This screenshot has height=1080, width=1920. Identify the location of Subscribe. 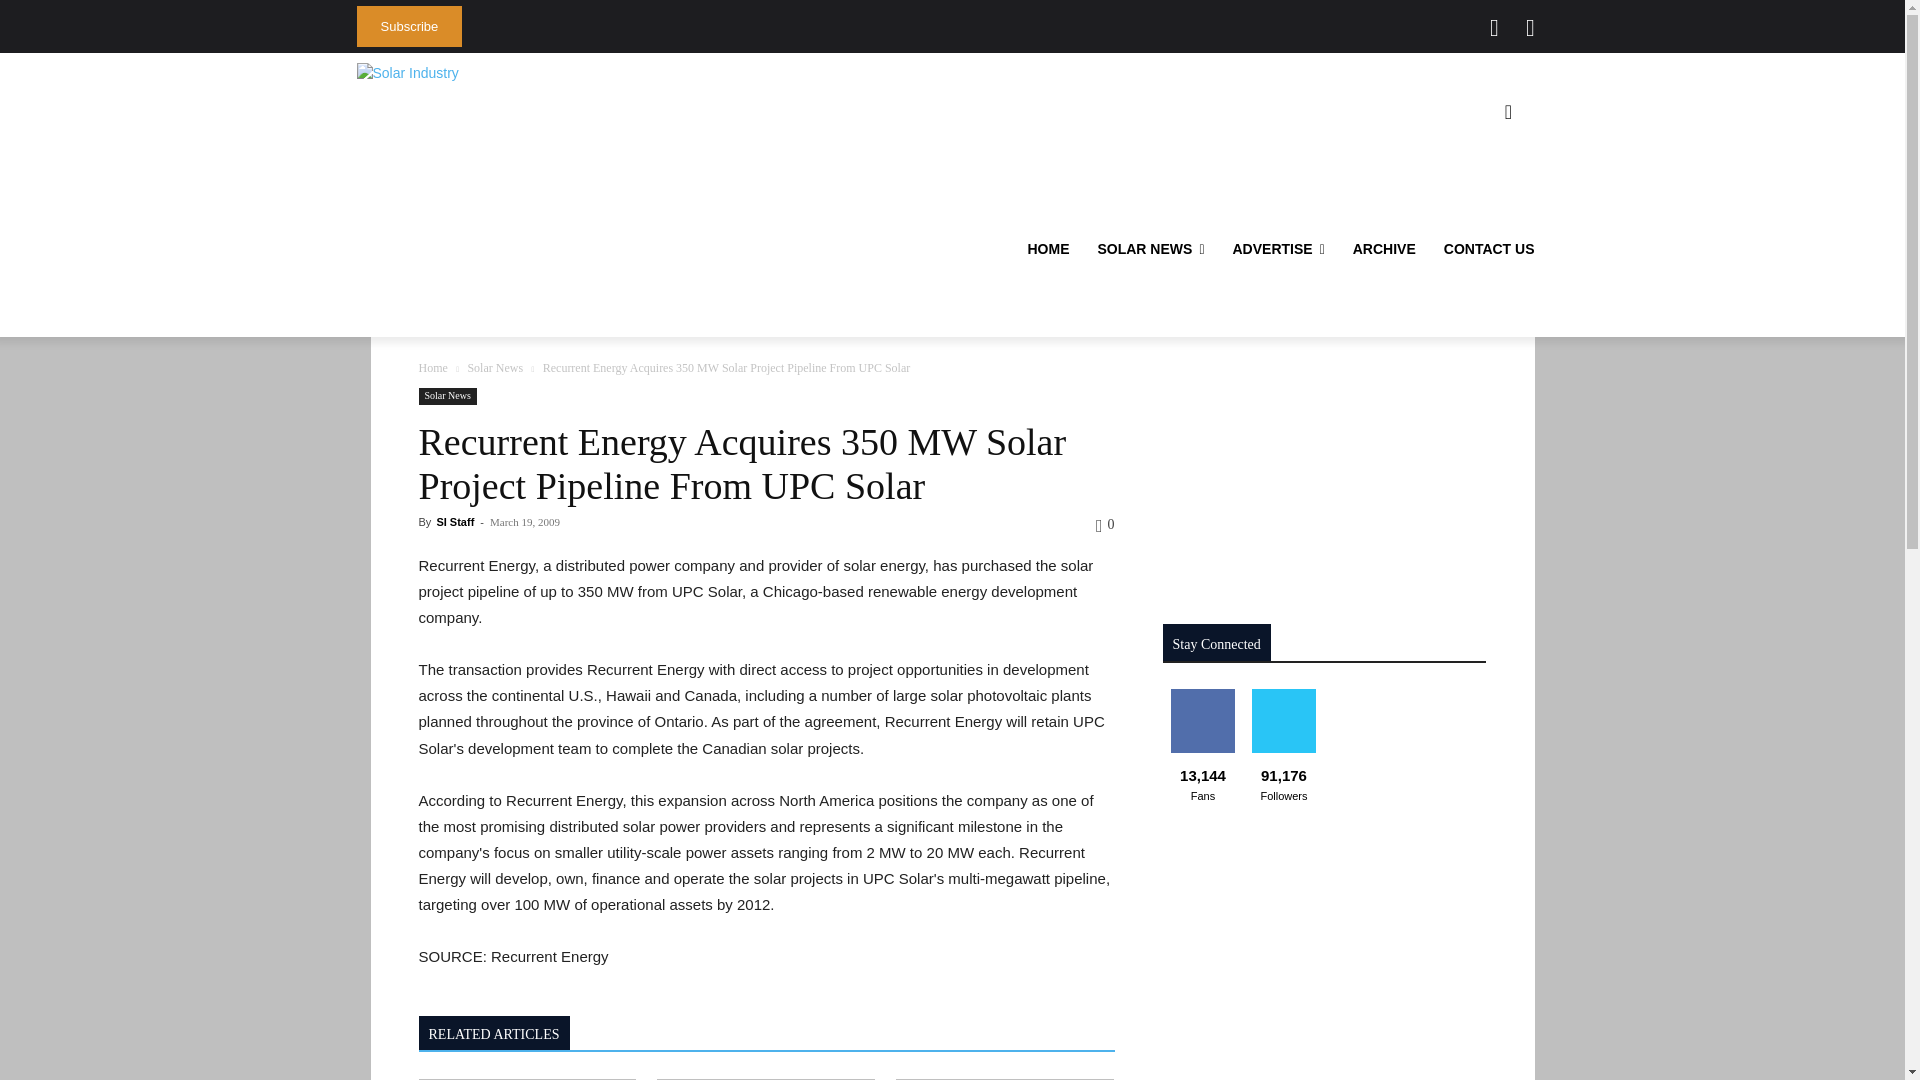
(408, 26).